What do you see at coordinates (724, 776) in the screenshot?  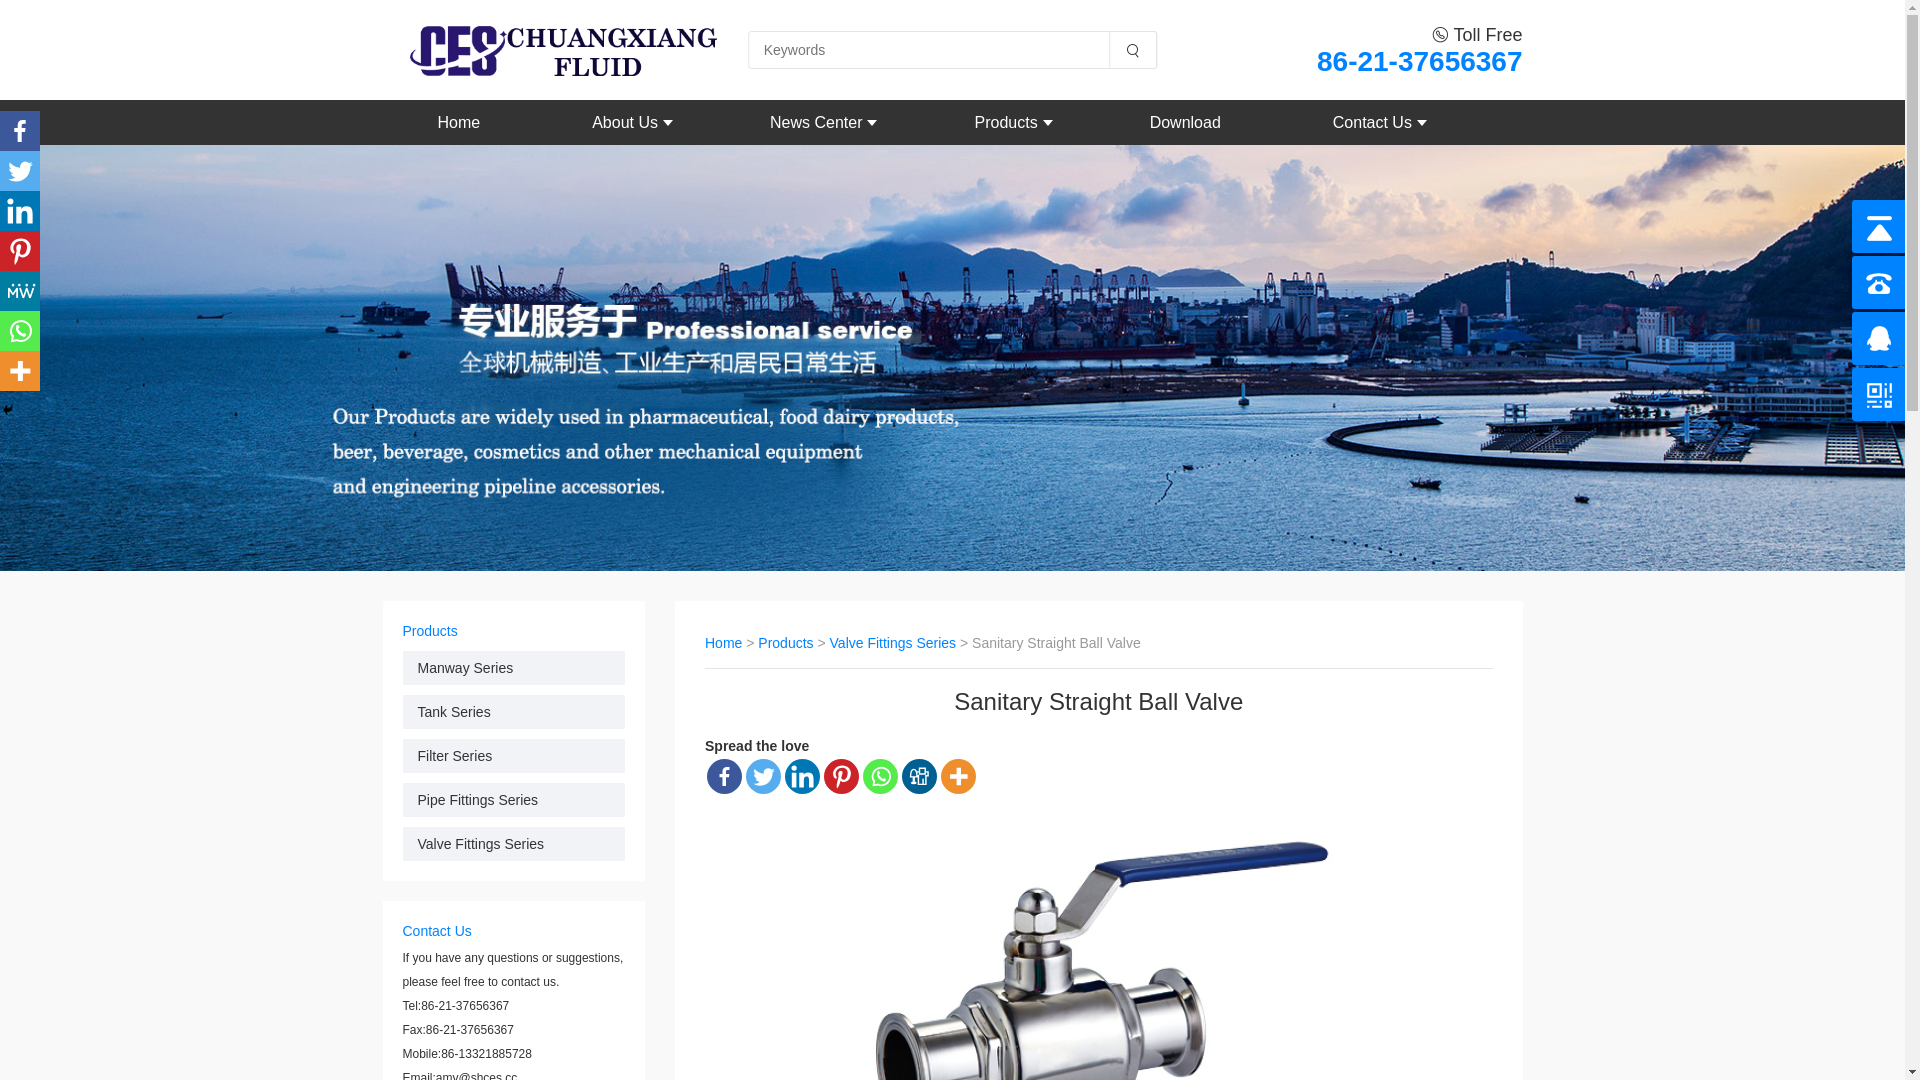 I see `Facebook` at bounding box center [724, 776].